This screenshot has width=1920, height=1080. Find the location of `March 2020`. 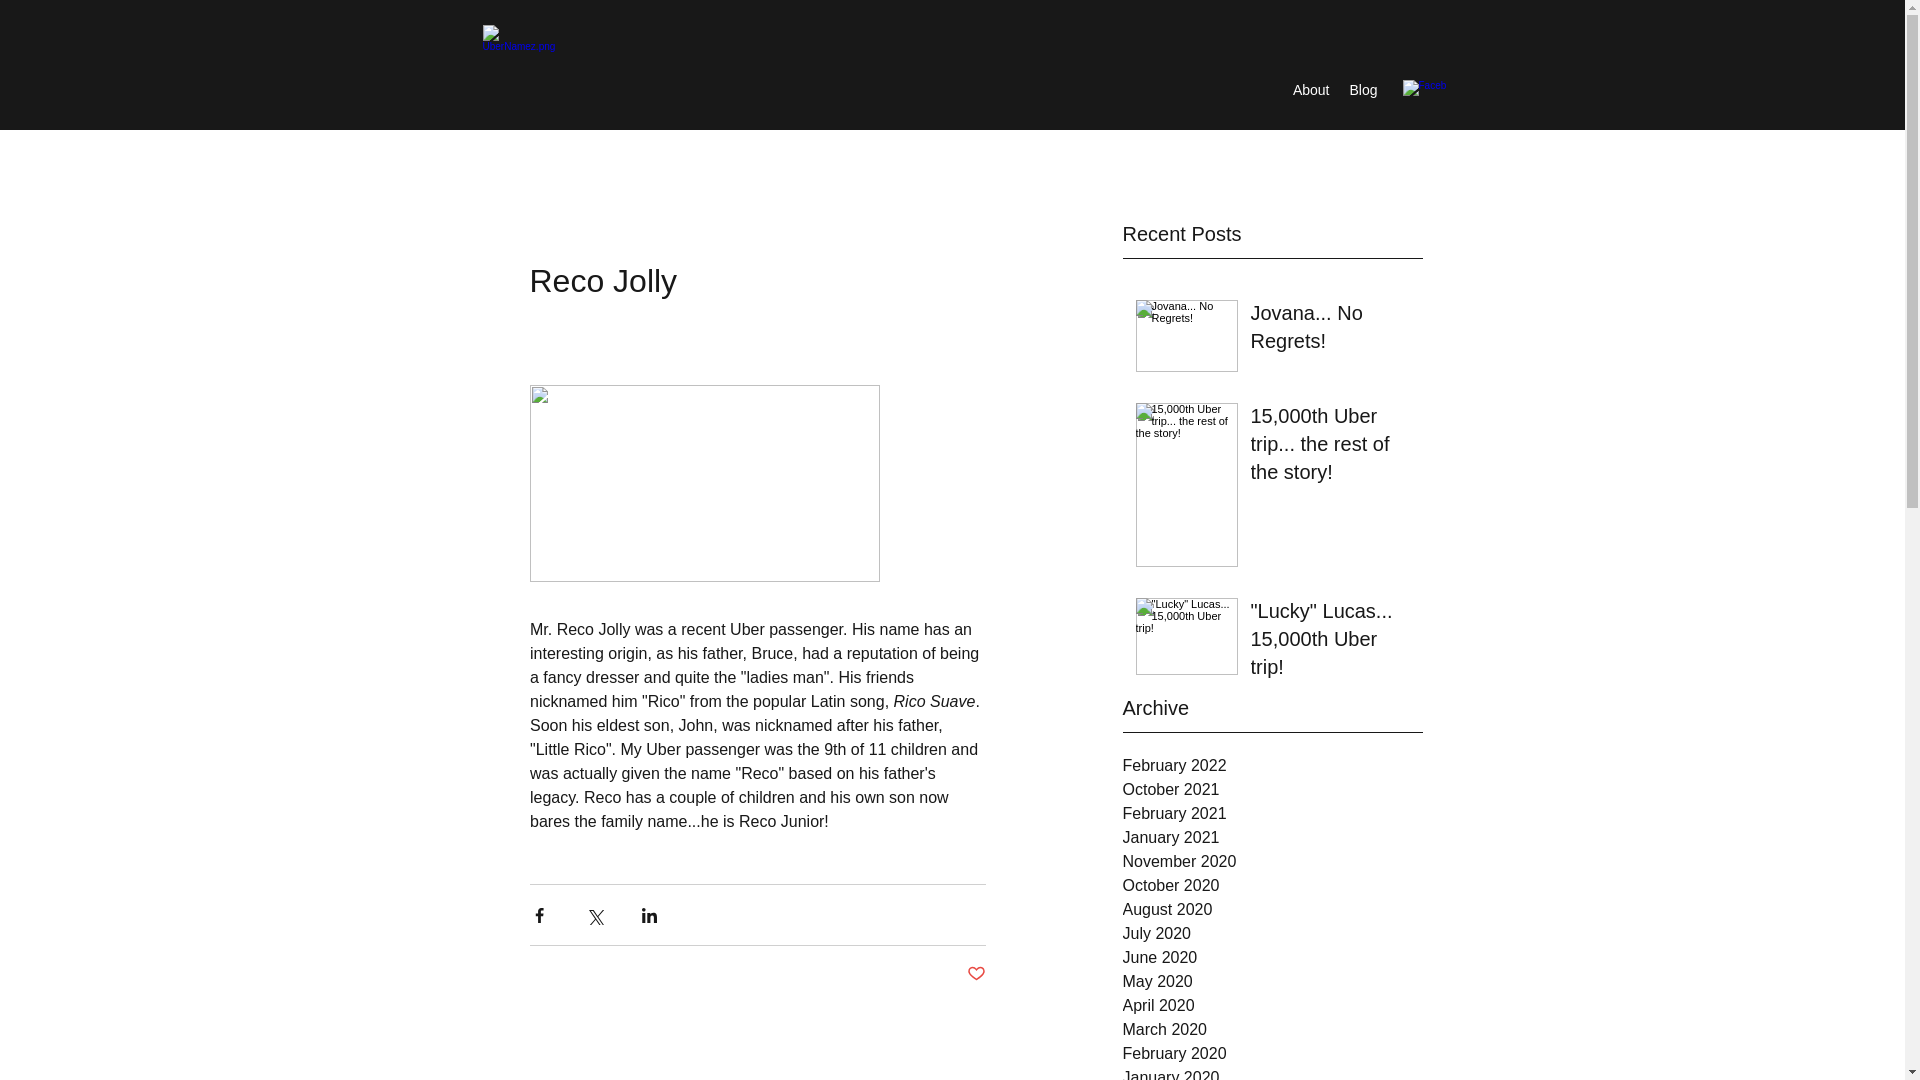

March 2020 is located at coordinates (1272, 1030).